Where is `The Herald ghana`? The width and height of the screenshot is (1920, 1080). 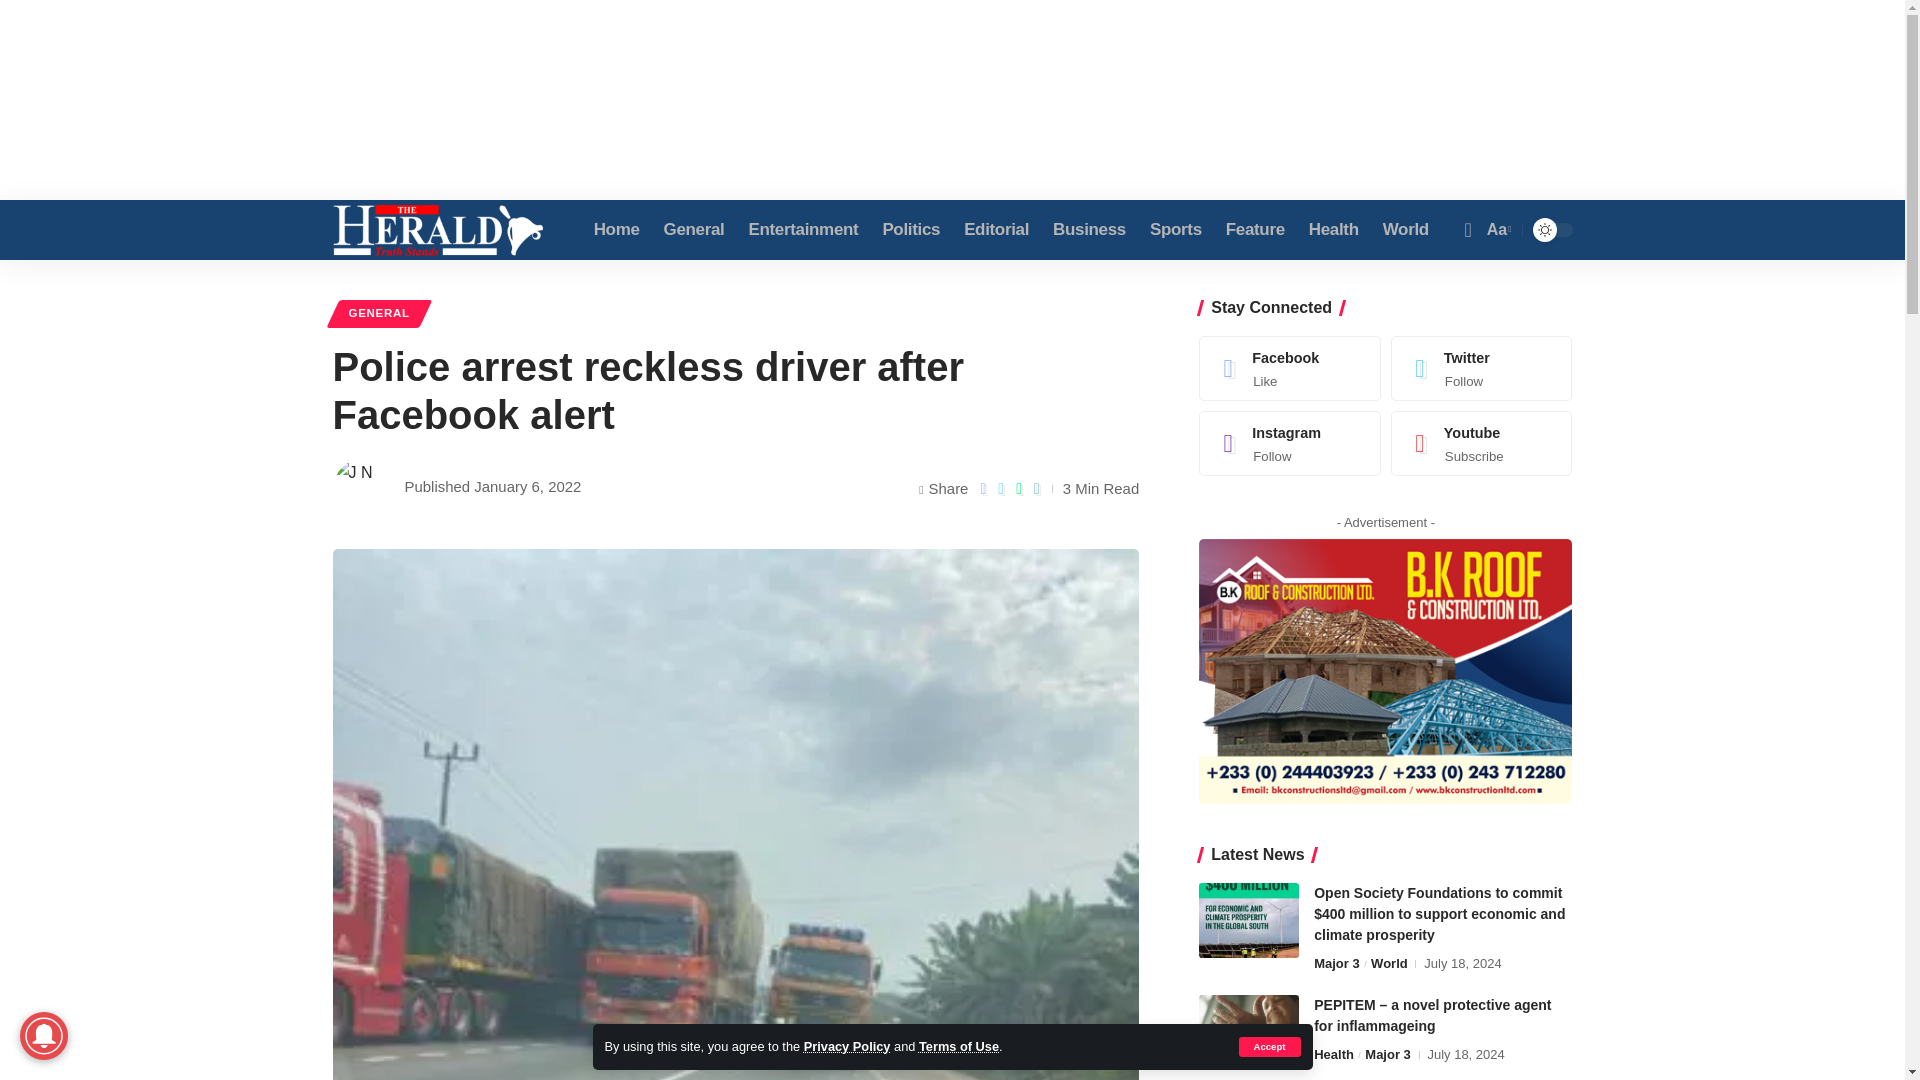 The Herald ghana is located at coordinates (438, 230).